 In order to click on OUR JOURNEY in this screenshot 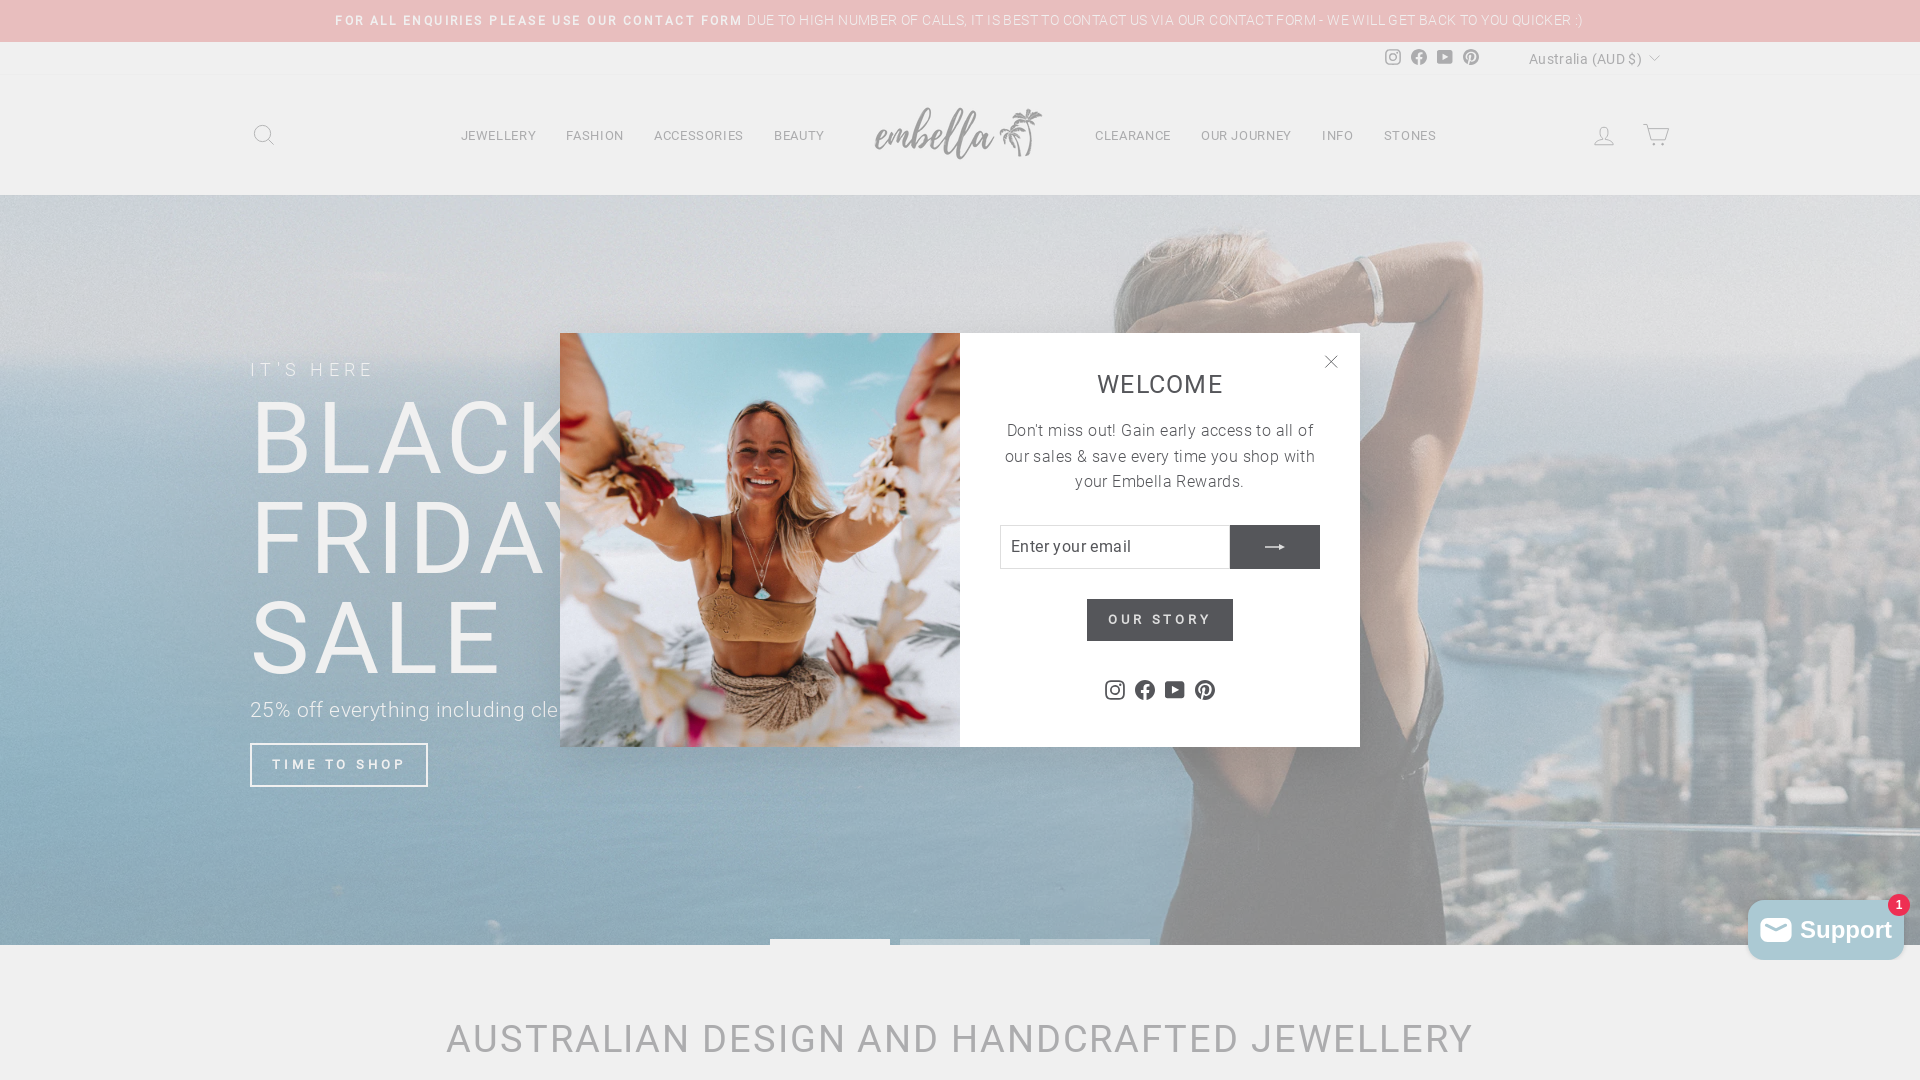, I will do `click(1246, 135)`.